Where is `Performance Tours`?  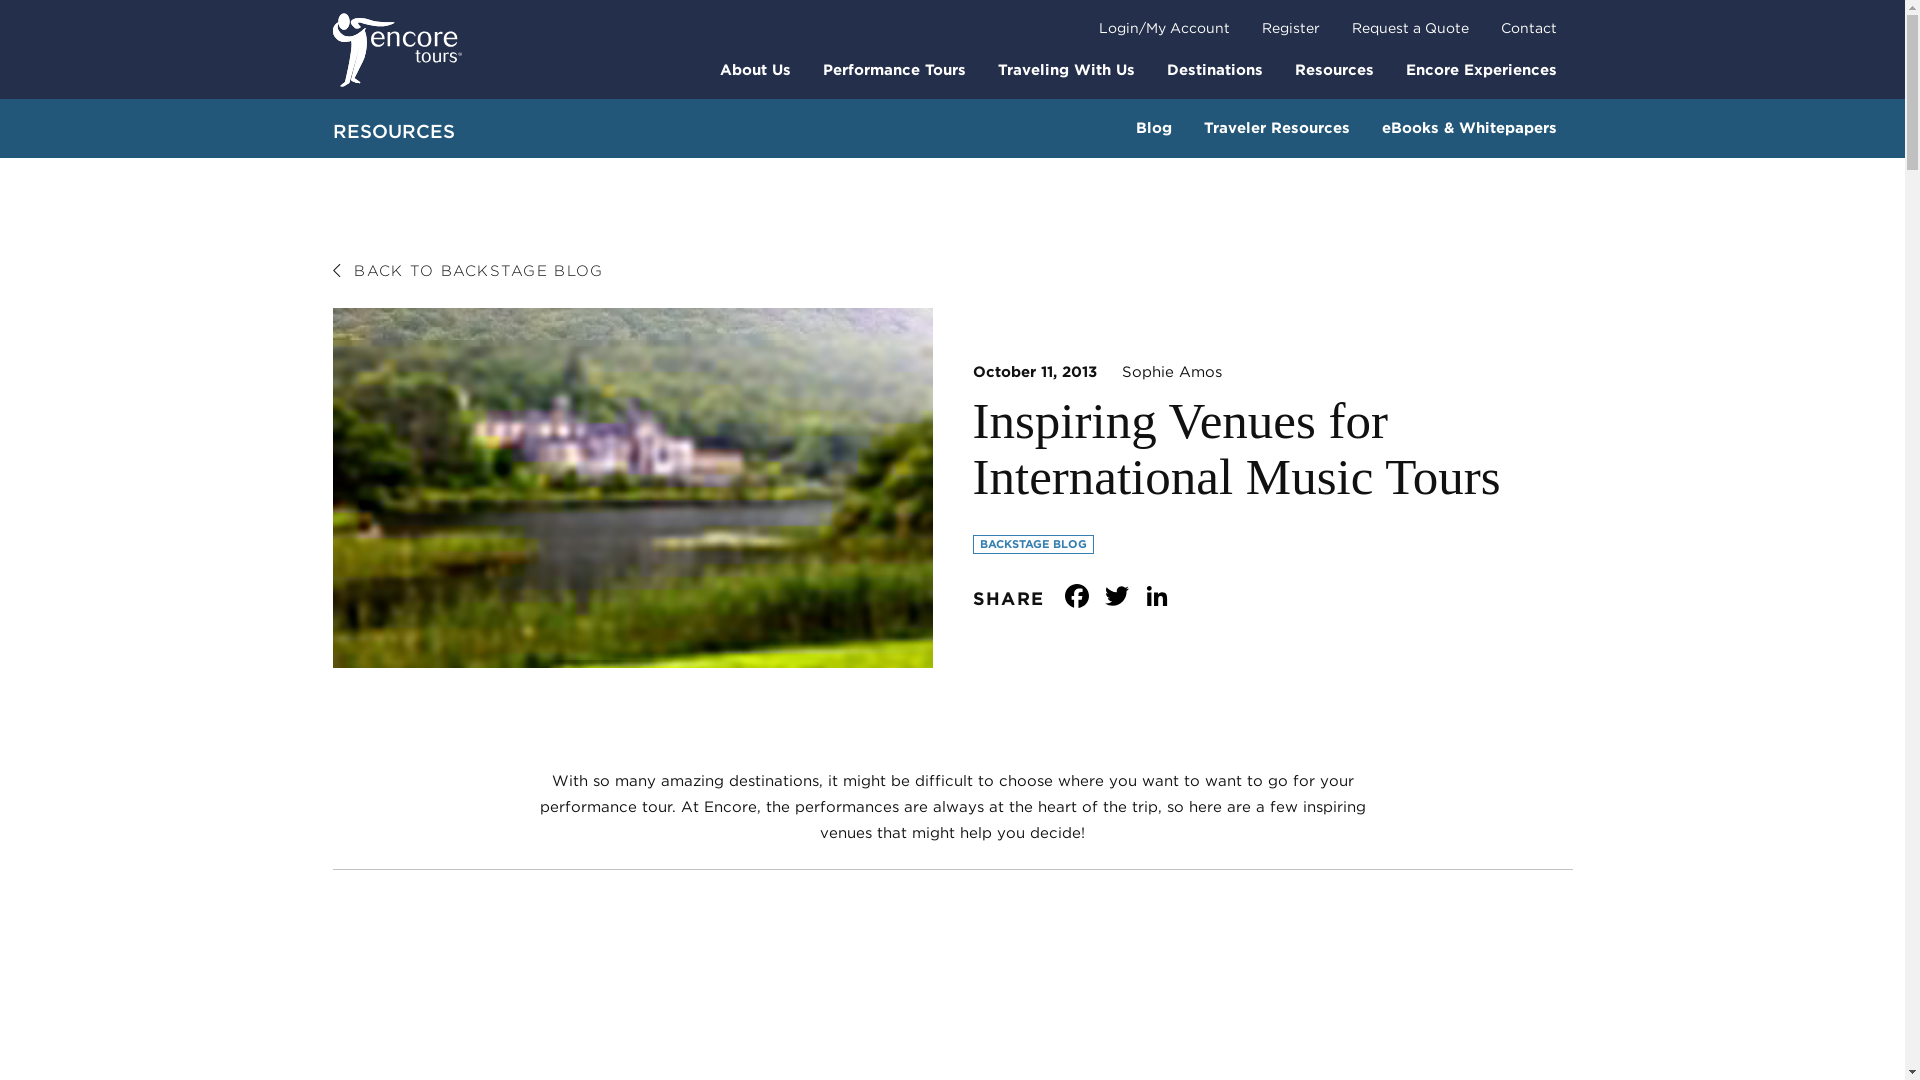 Performance Tours is located at coordinates (894, 69).